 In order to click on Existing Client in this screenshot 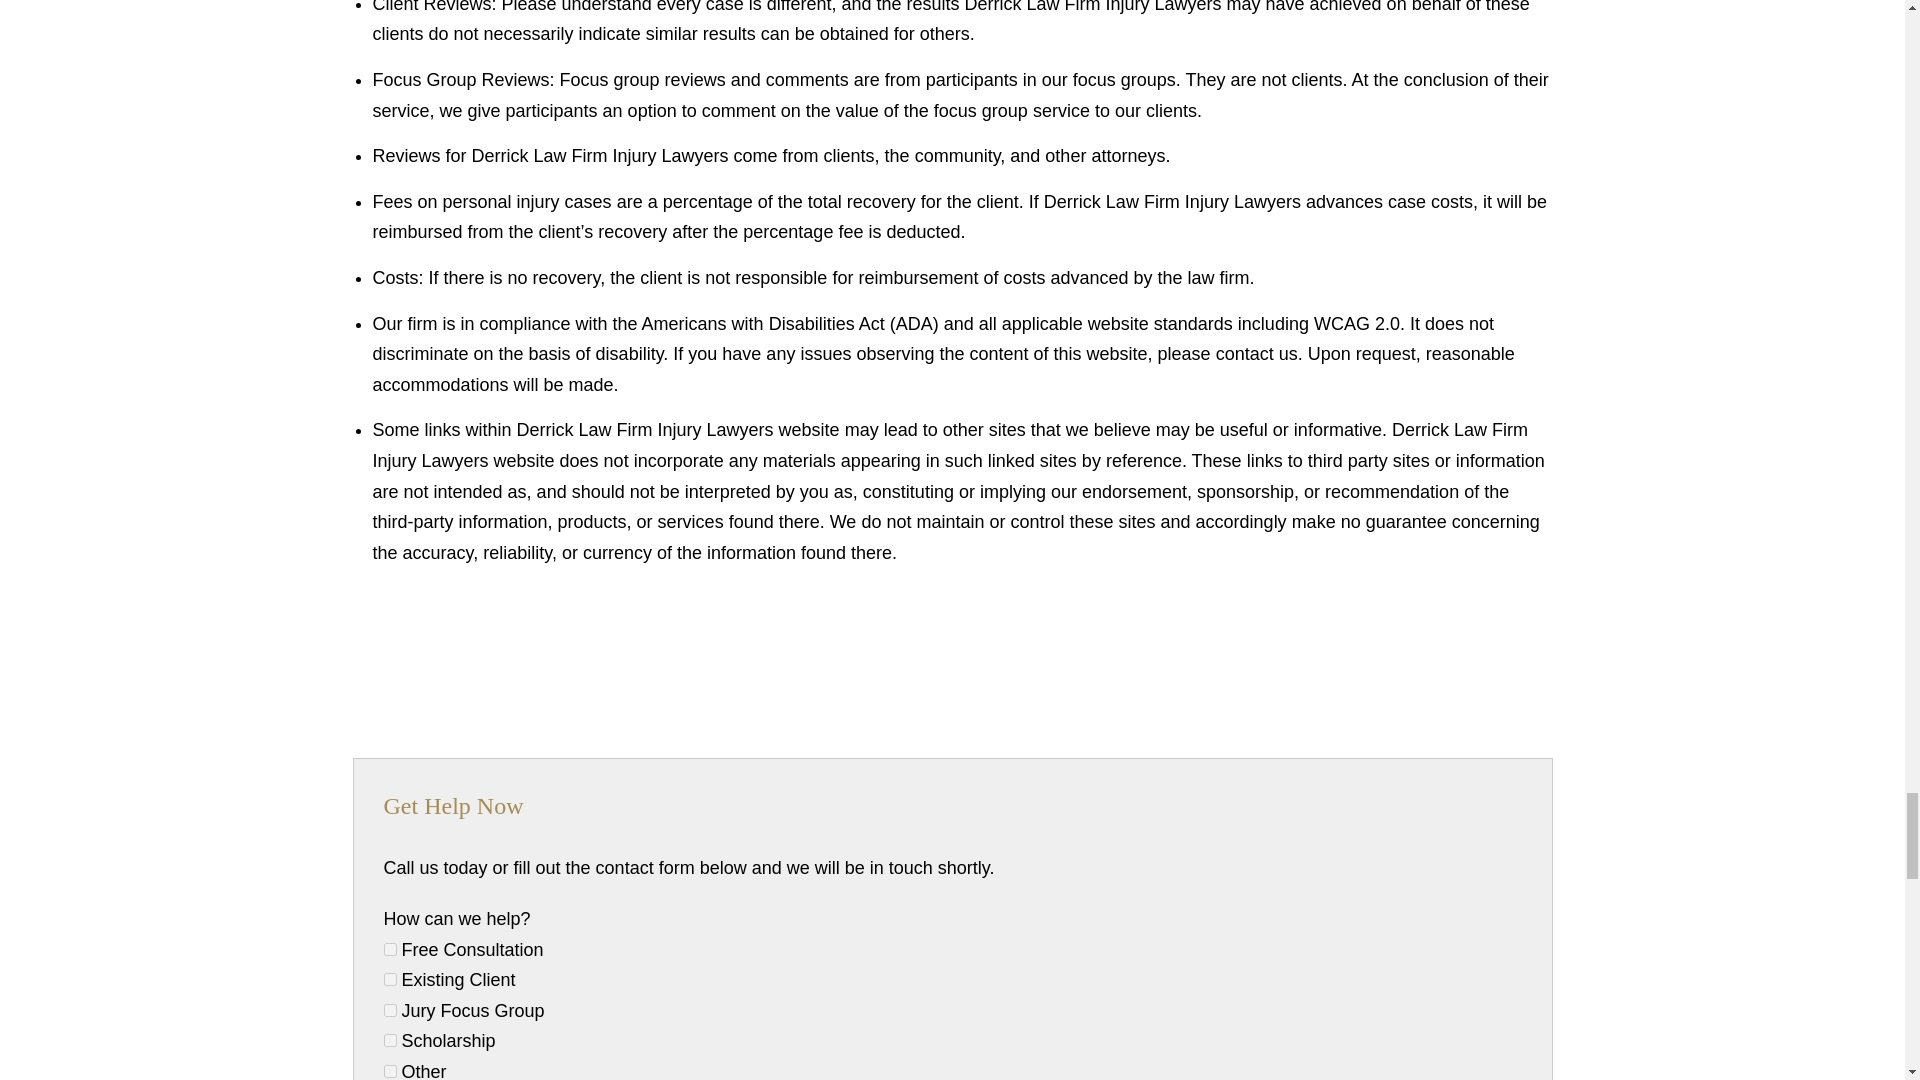, I will do `click(390, 980)`.